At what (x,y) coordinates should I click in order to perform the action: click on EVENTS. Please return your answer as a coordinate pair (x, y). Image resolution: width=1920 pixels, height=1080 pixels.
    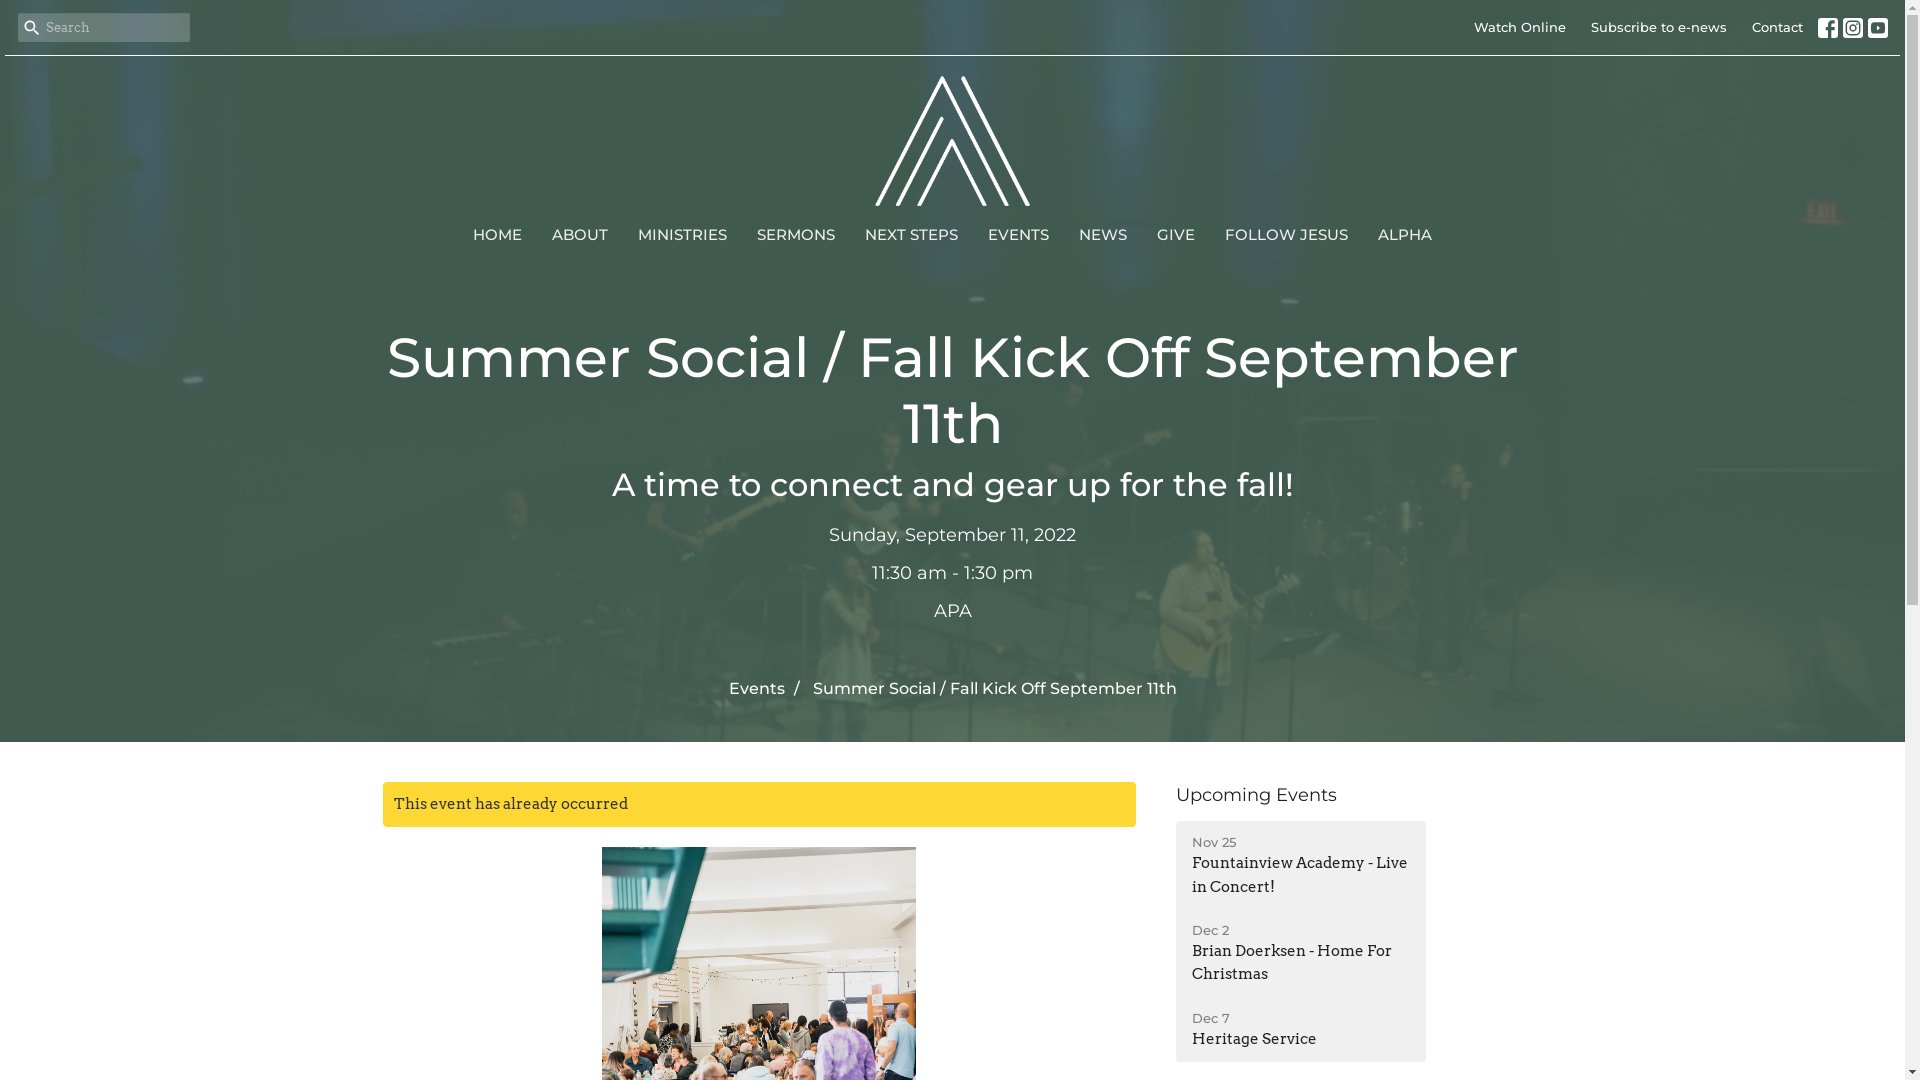
    Looking at the image, I should click on (1018, 234).